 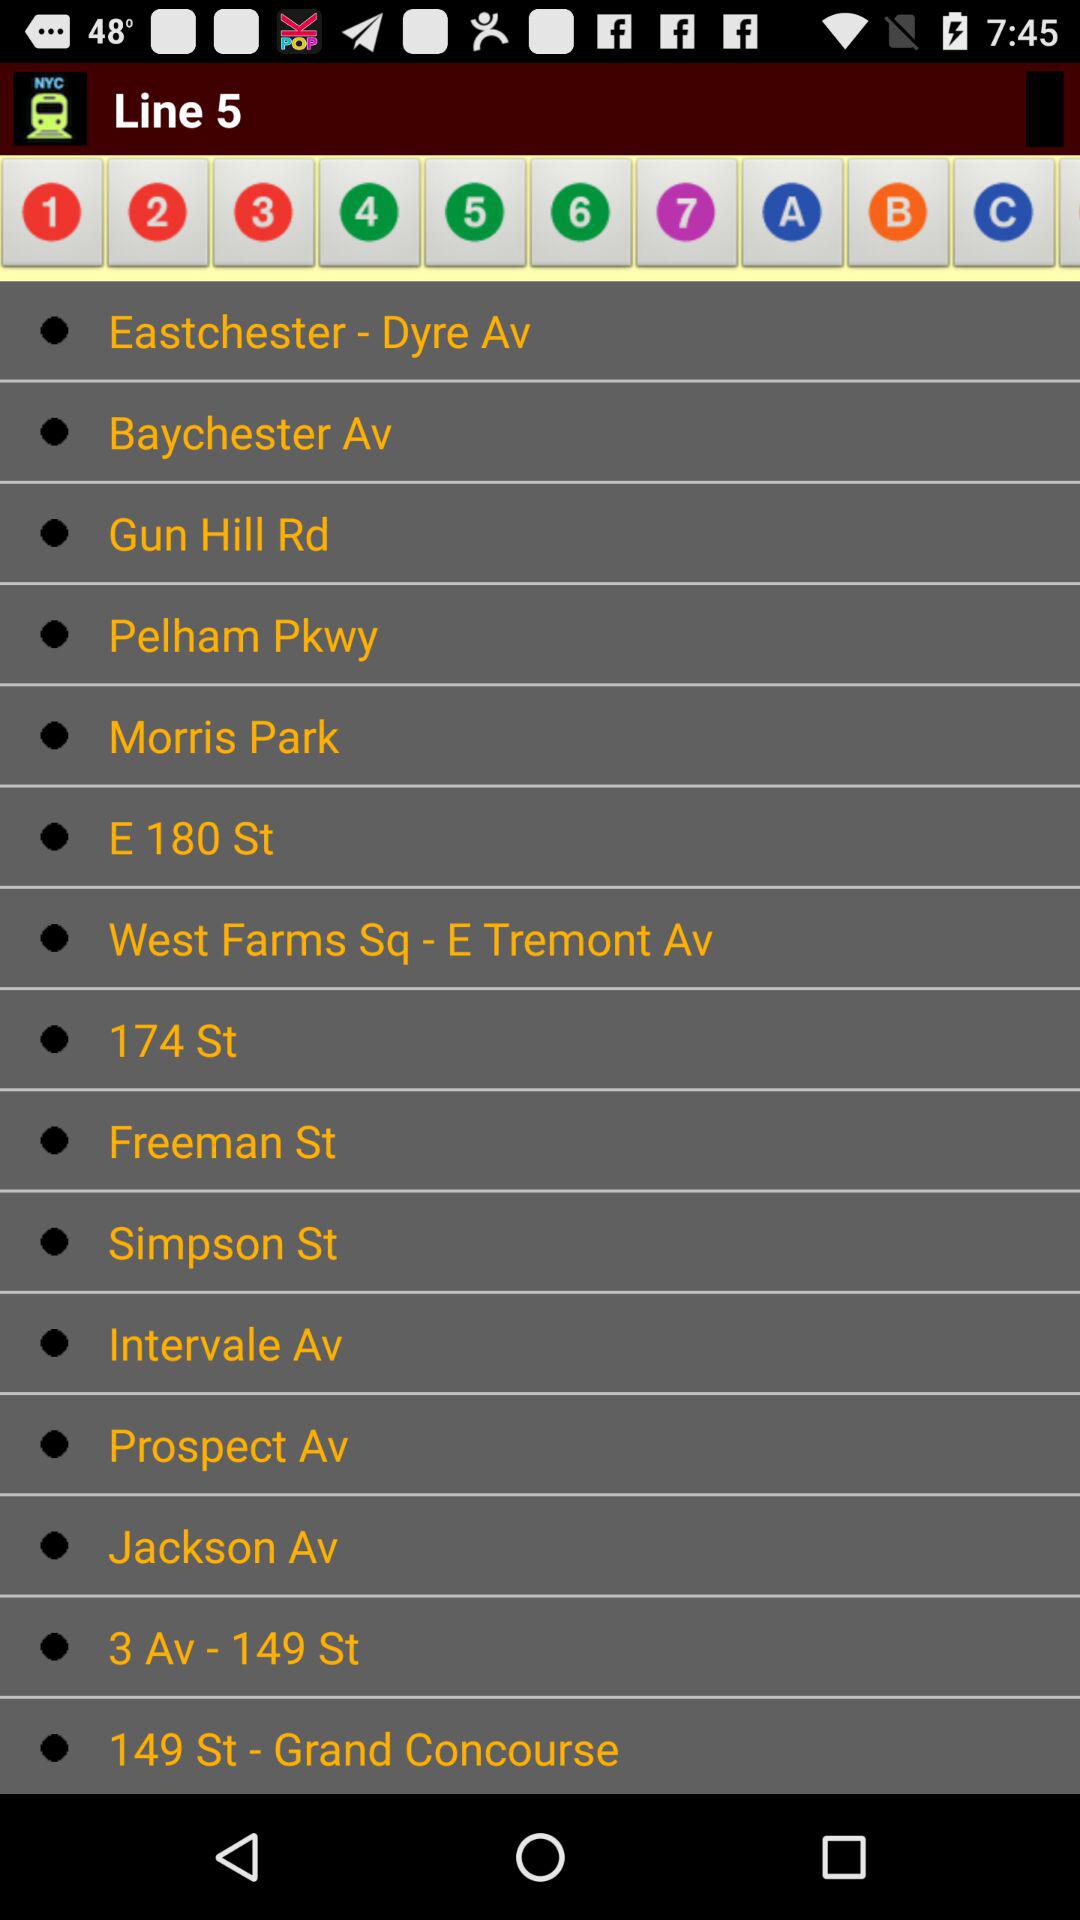 I want to click on turn off icon above eastchester - dyre av icon, so click(x=582, y=218).